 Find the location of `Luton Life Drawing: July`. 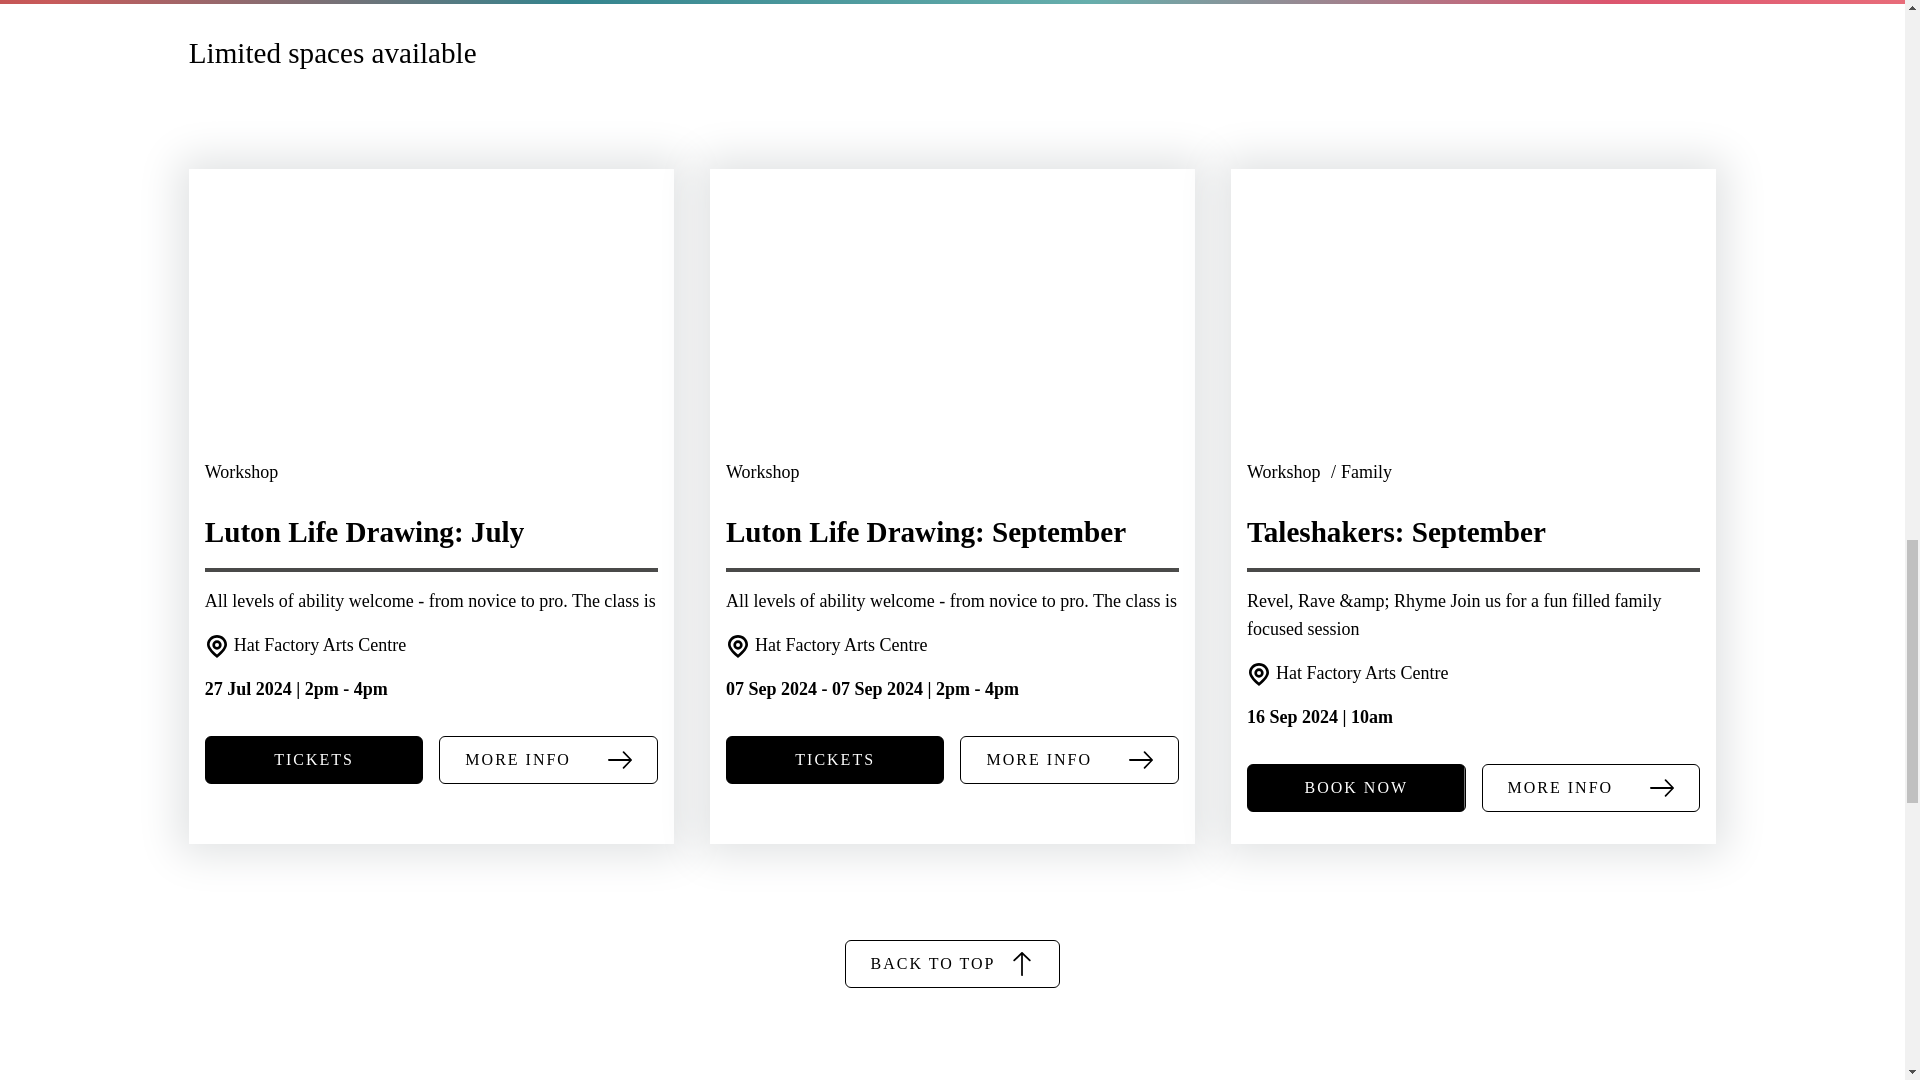

Luton Life Drawing: July is located at coordinates (432, 332).